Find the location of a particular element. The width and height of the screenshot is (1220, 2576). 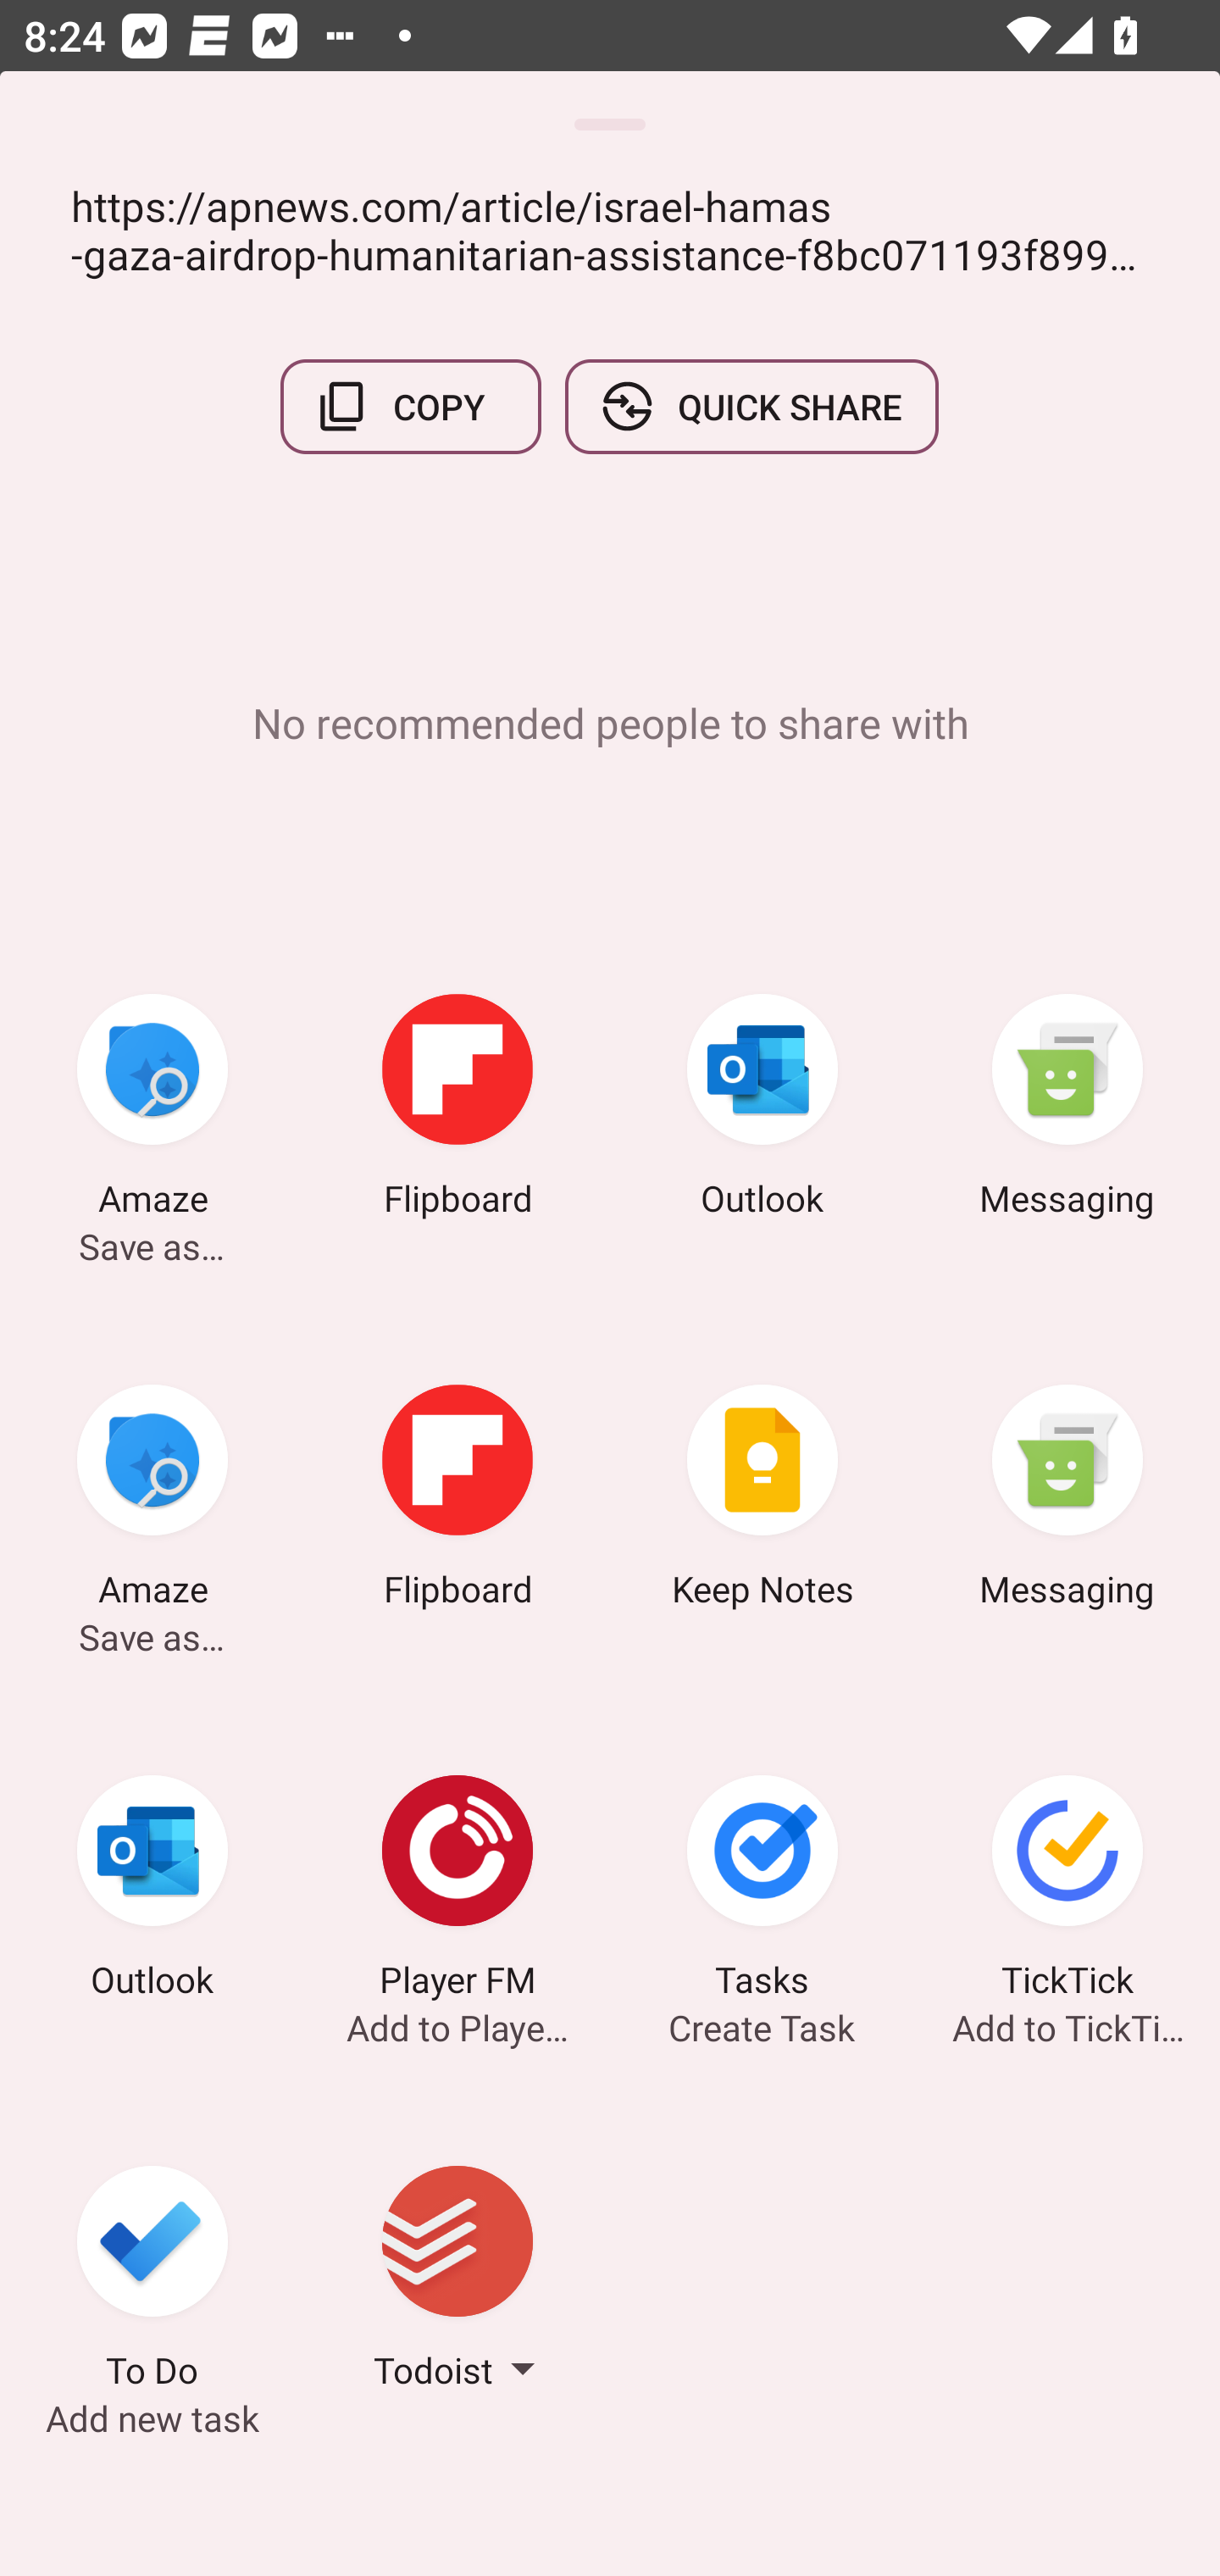

Messaging is located at coordinates (1067, 1502).